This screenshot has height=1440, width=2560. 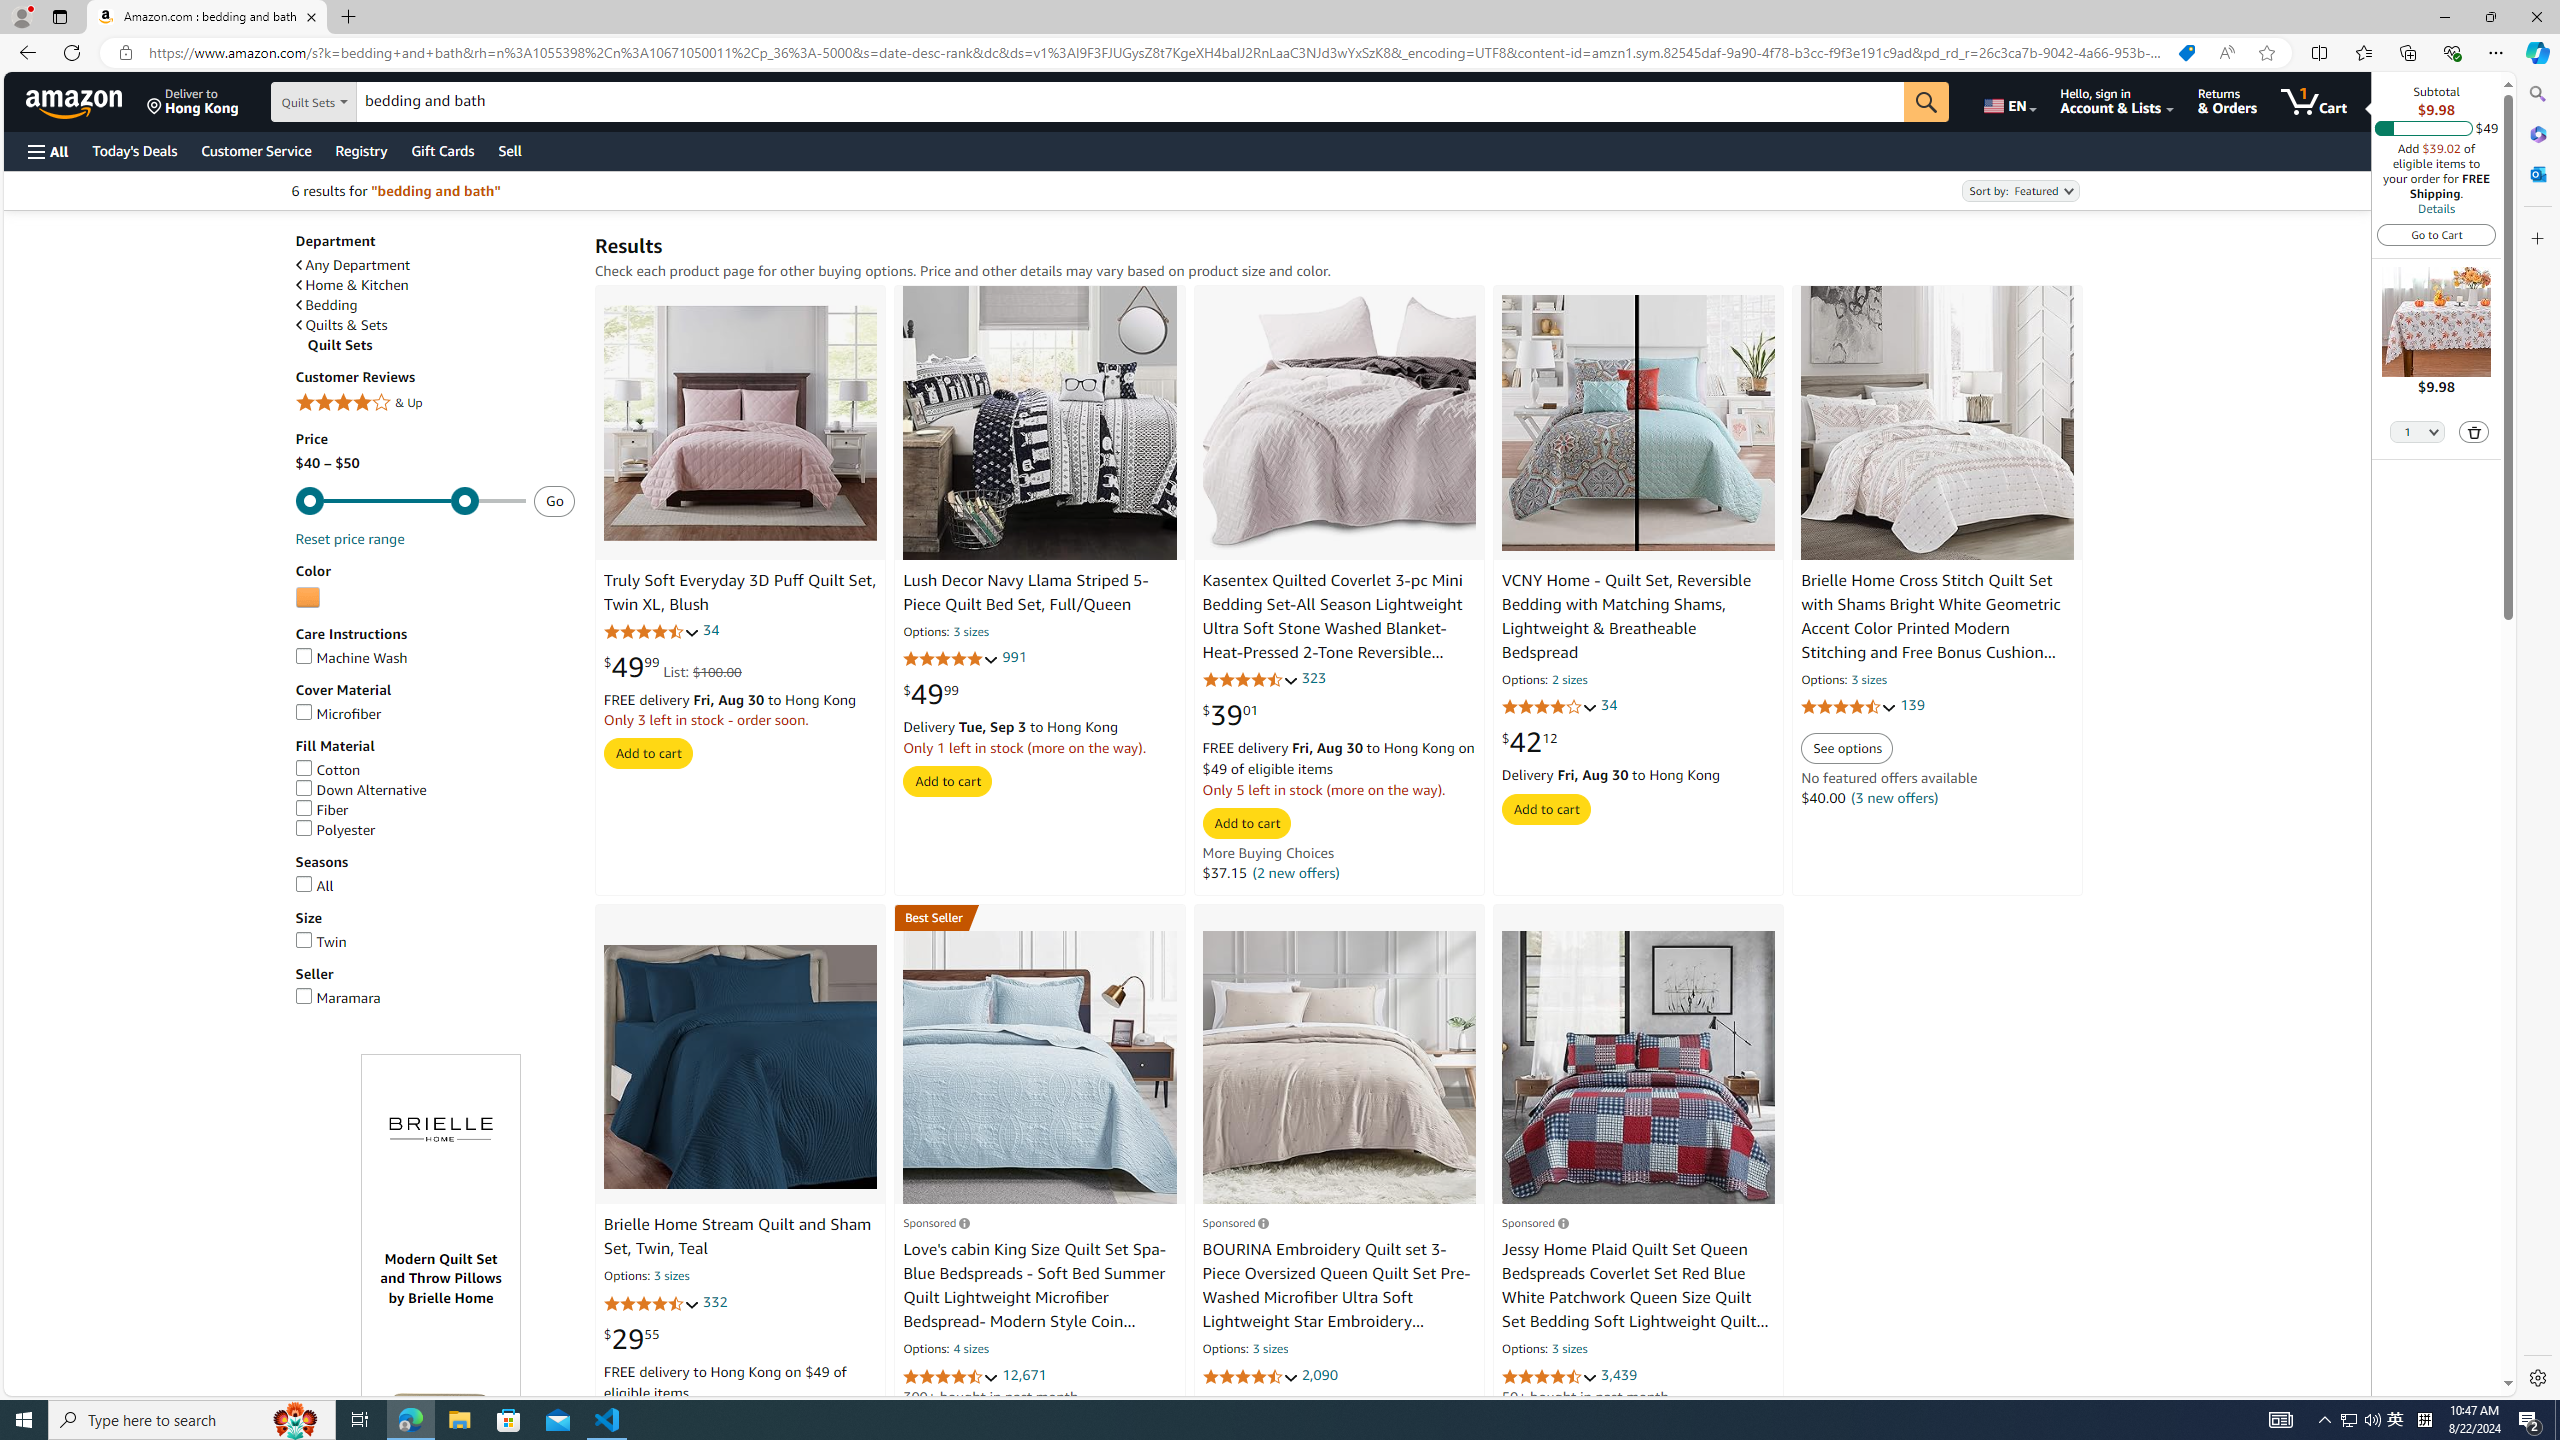 What do you see at coordinates (353, 266) in the screenshot?
I see `Any Department` at bounding box center [353, 266].